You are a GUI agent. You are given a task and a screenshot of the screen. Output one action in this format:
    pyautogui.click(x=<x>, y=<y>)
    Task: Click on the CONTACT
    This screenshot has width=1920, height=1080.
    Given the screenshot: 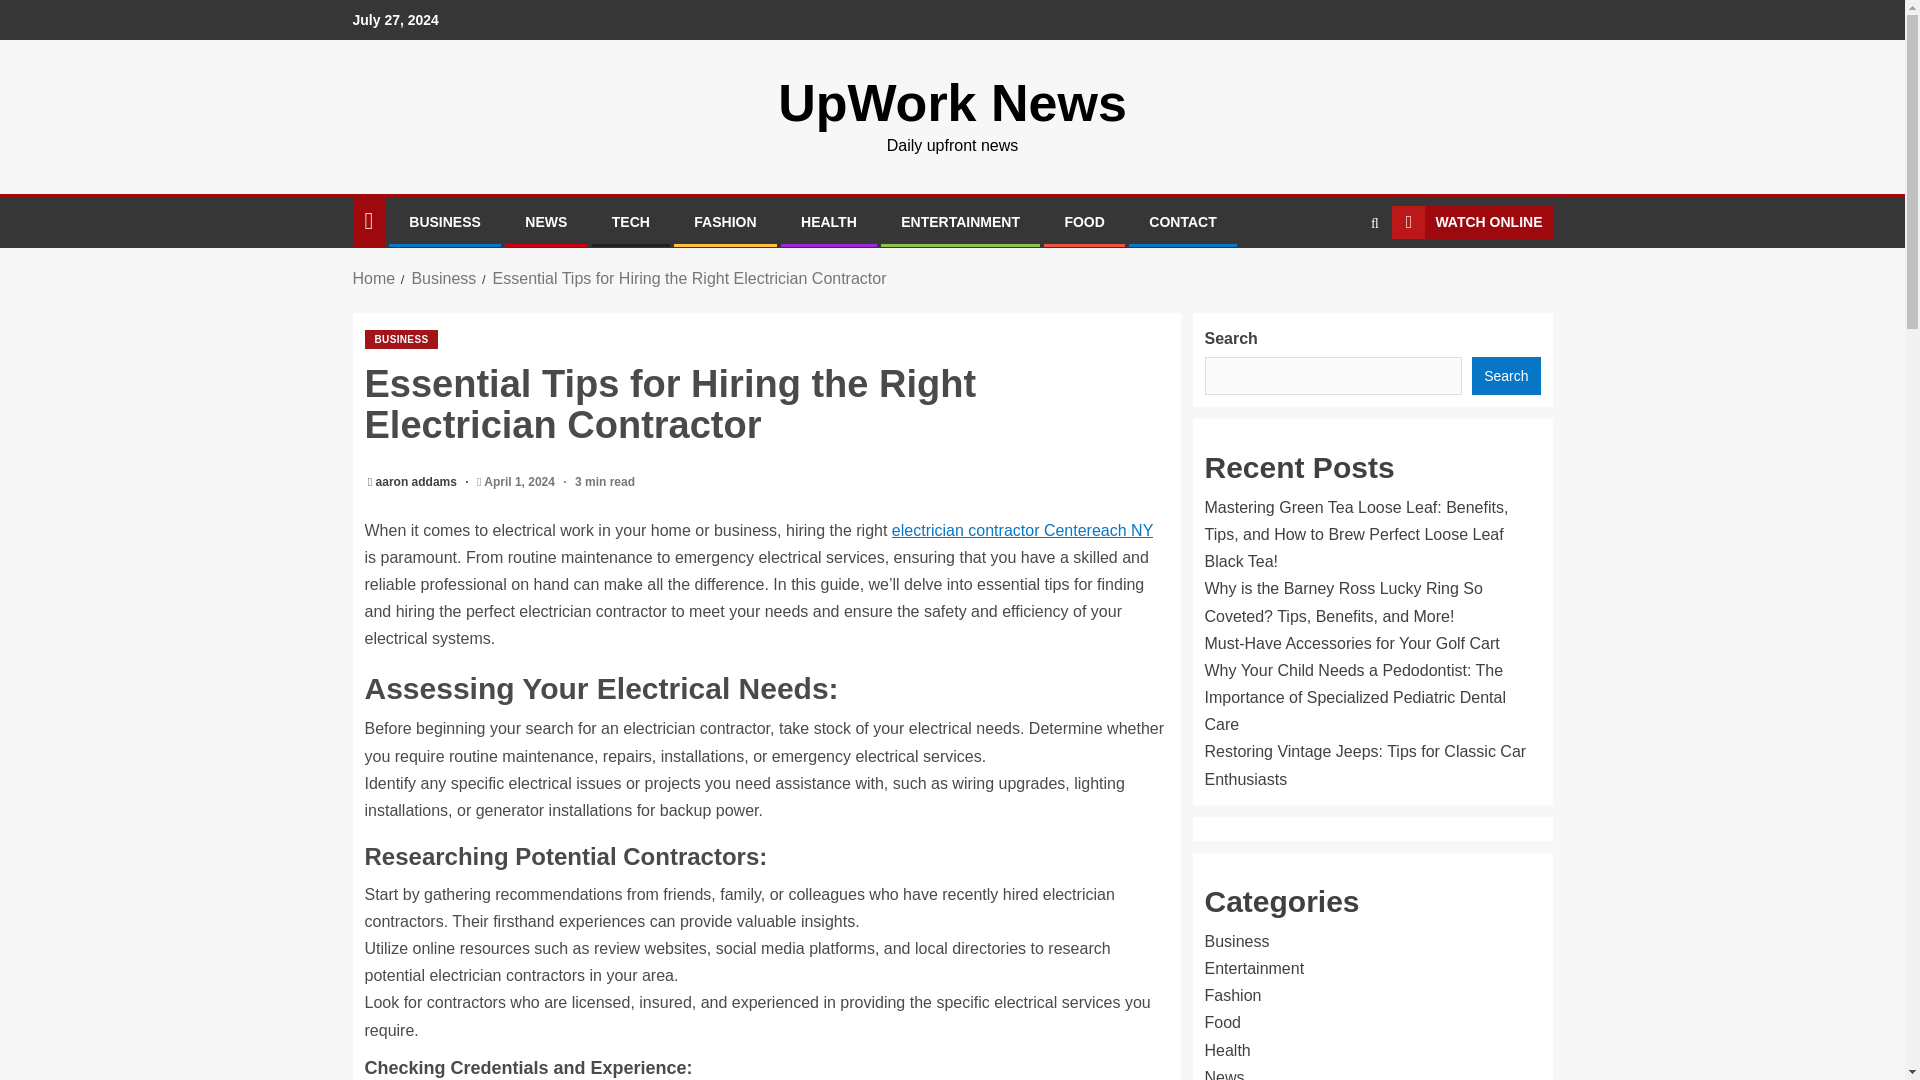 What is the action you would take?
    pyautogui.click(x=1182, y=222)
    